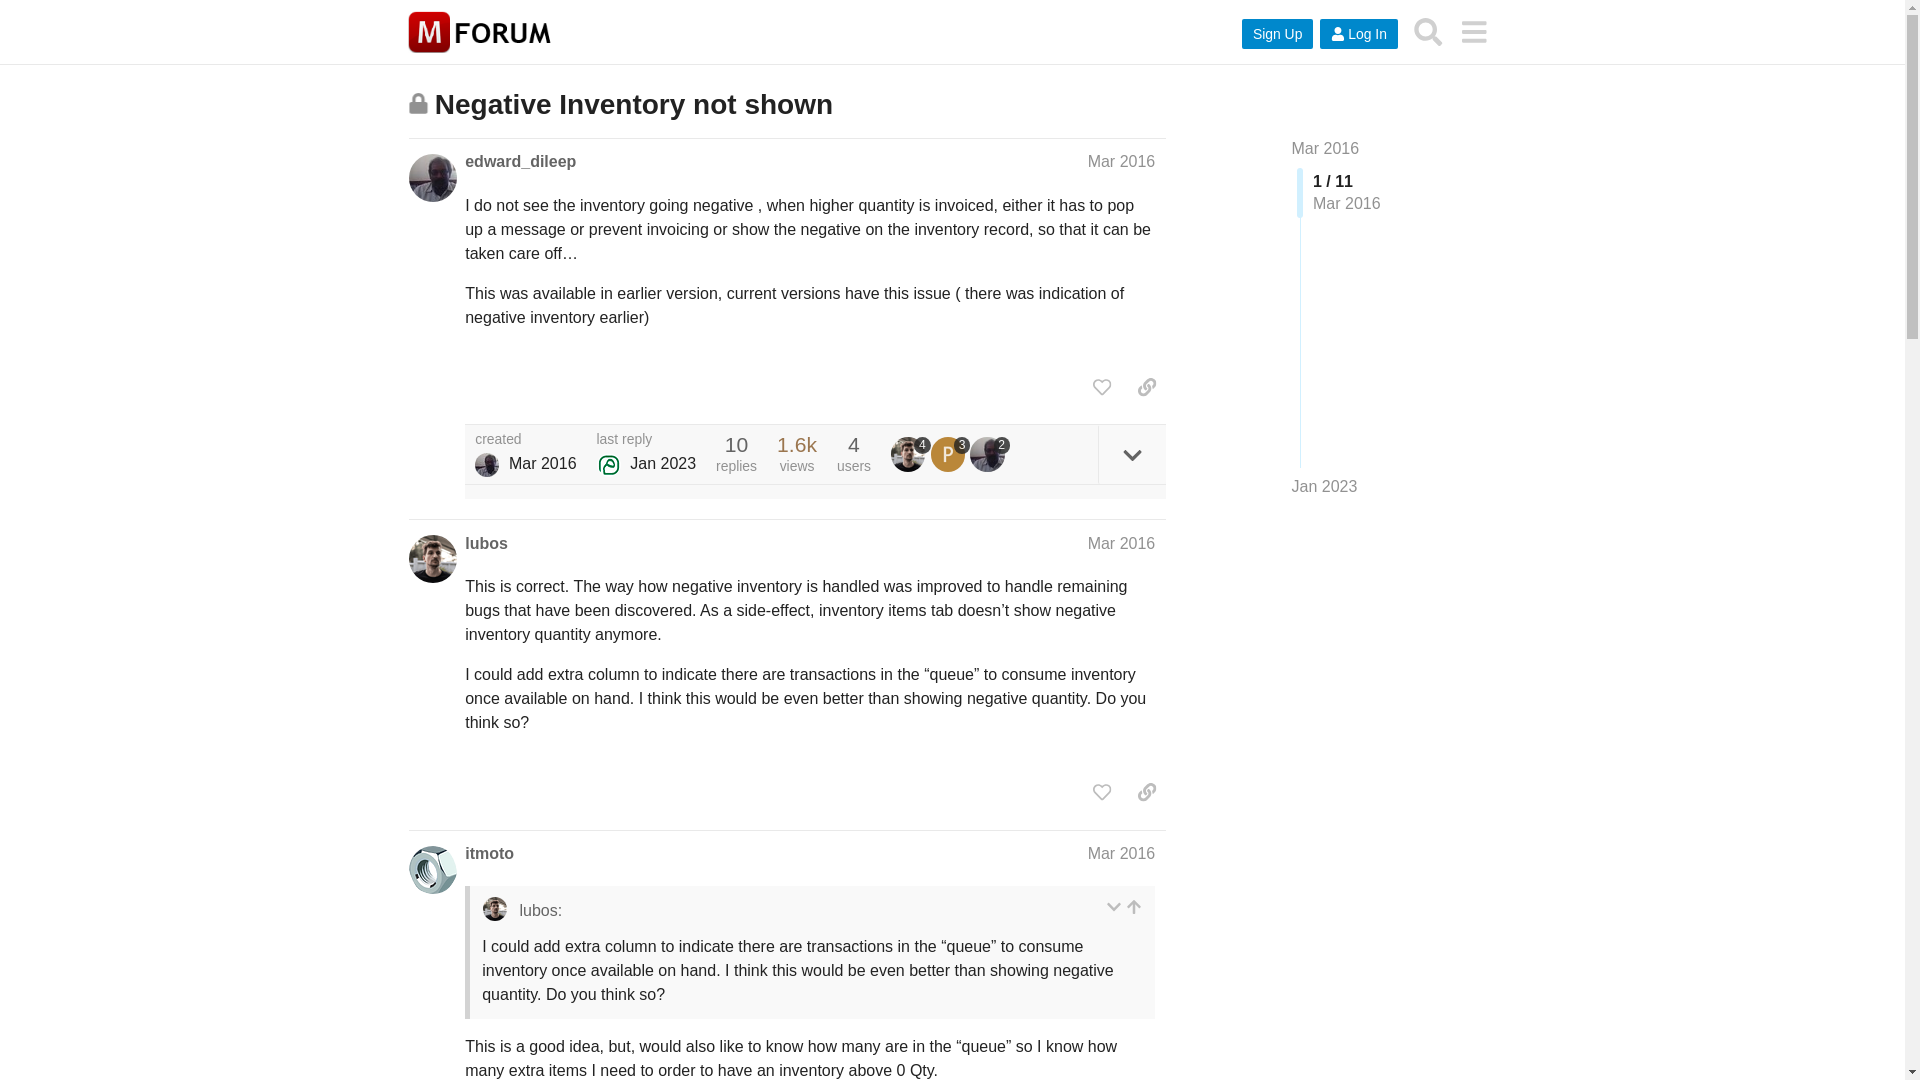 The image size is (1920, 1080). I want to click on Mar 2016, so click(1122, 161).